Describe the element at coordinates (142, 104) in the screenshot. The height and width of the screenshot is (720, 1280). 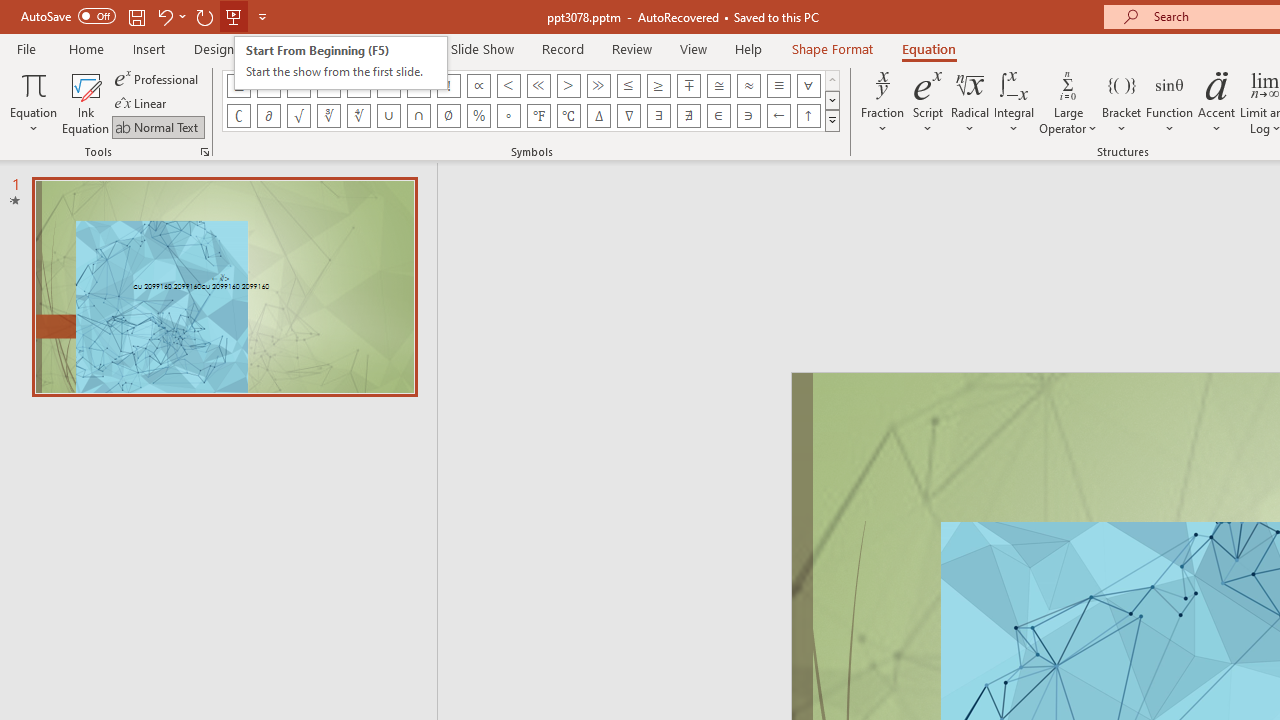
I see `Linear` at that location.